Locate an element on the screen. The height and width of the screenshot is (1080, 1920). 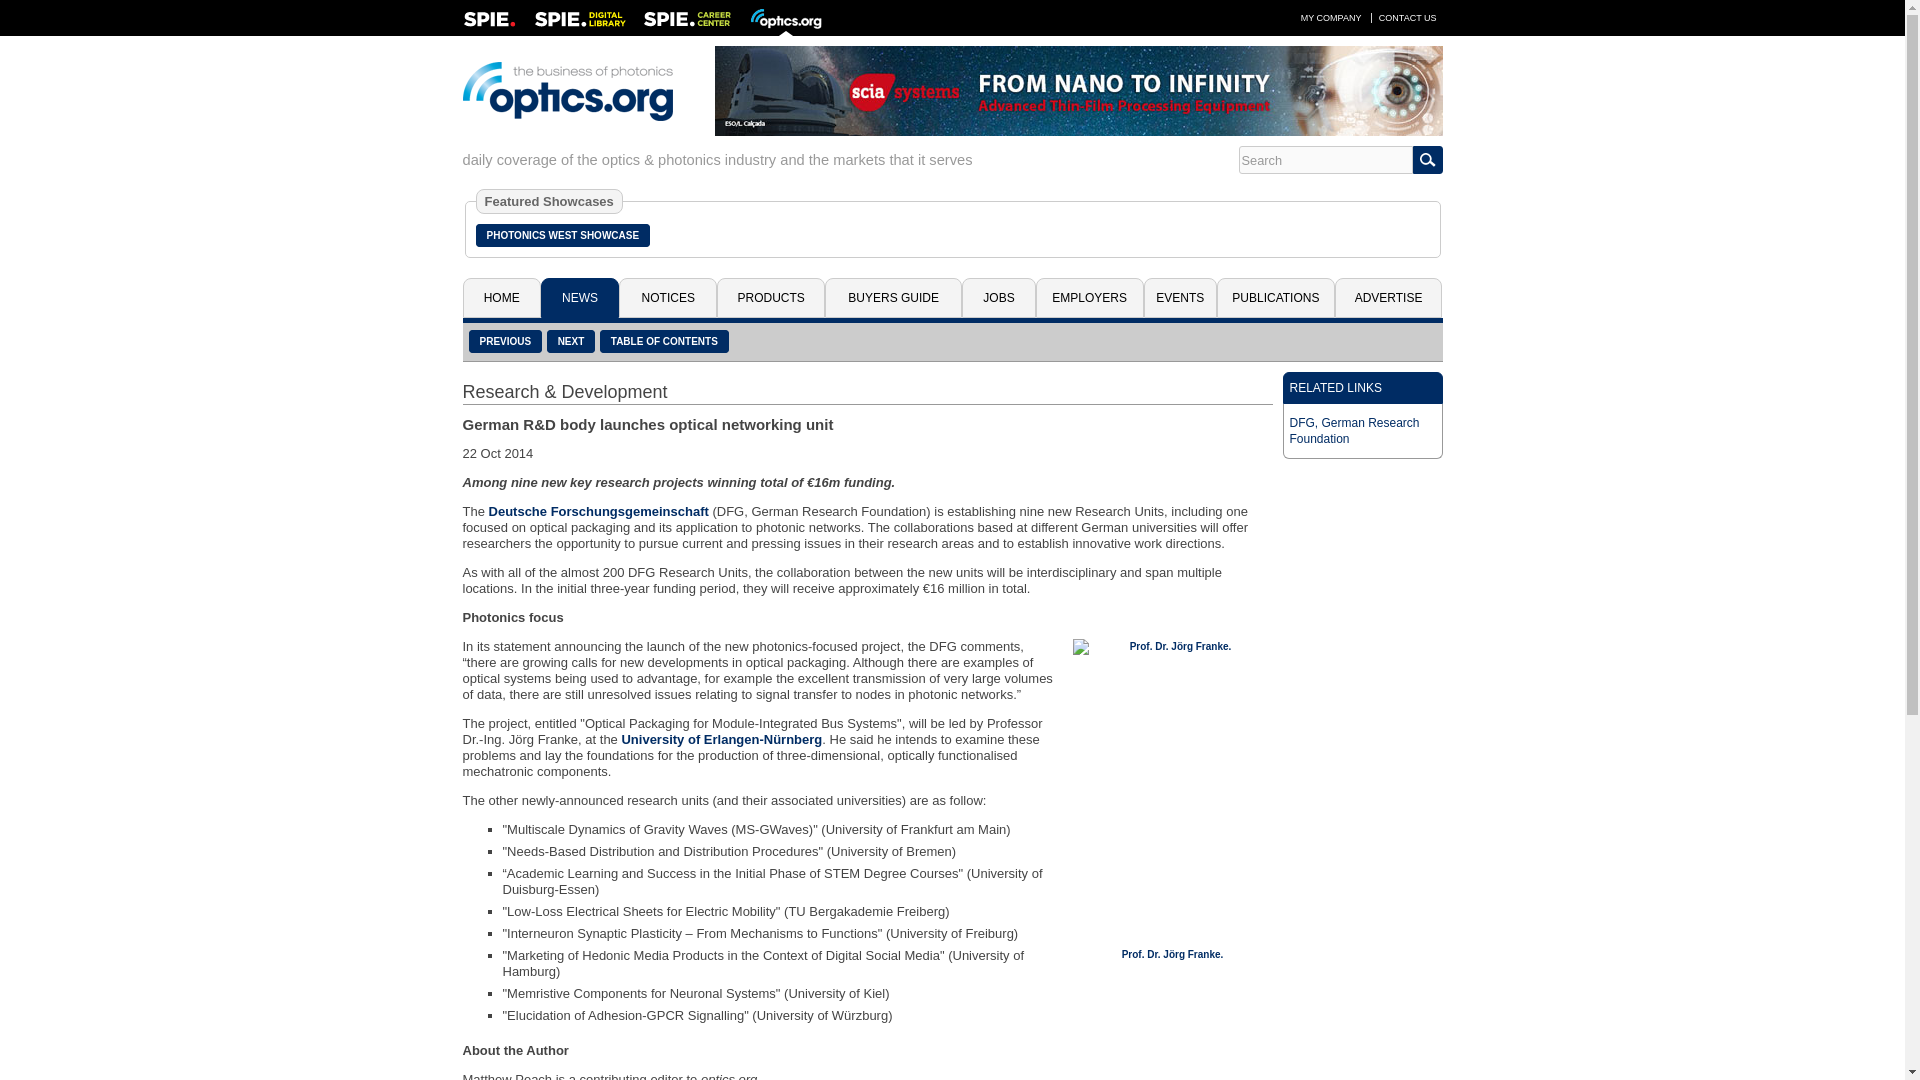
JOBS is located at coordinates (998, 297).